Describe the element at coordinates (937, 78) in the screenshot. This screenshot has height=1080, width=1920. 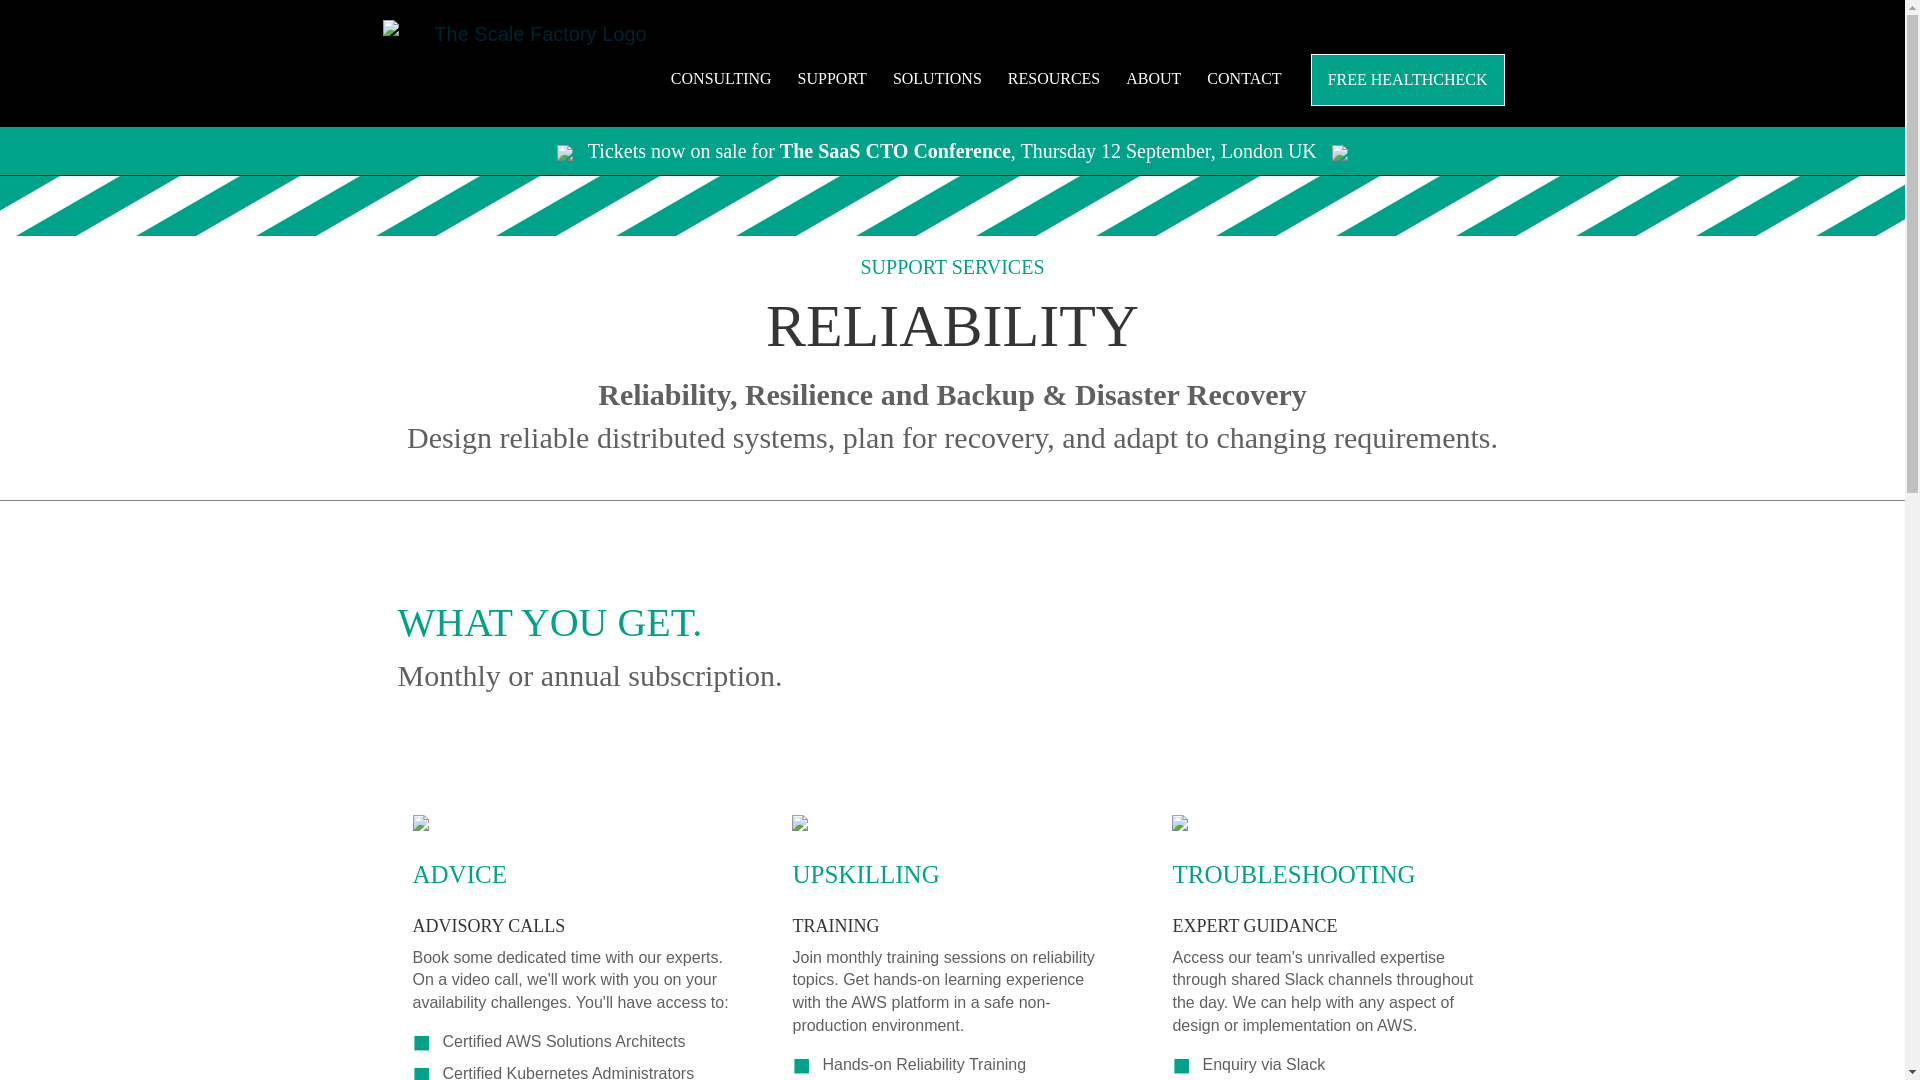
I see `SOLUTIONS` at that location.